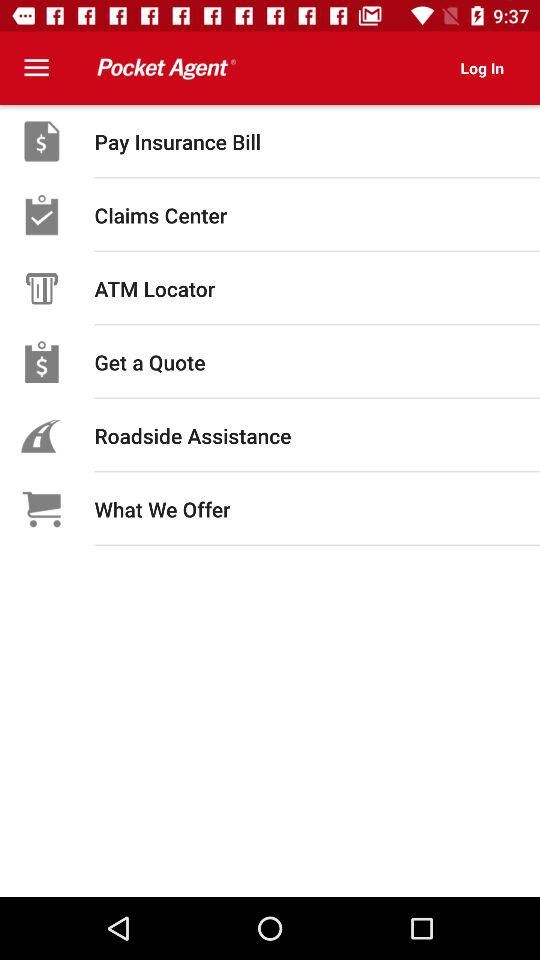 Image resolution: width=540 pixels, height=960 pixels. I want to click on flip until log in, so click(482, 68).